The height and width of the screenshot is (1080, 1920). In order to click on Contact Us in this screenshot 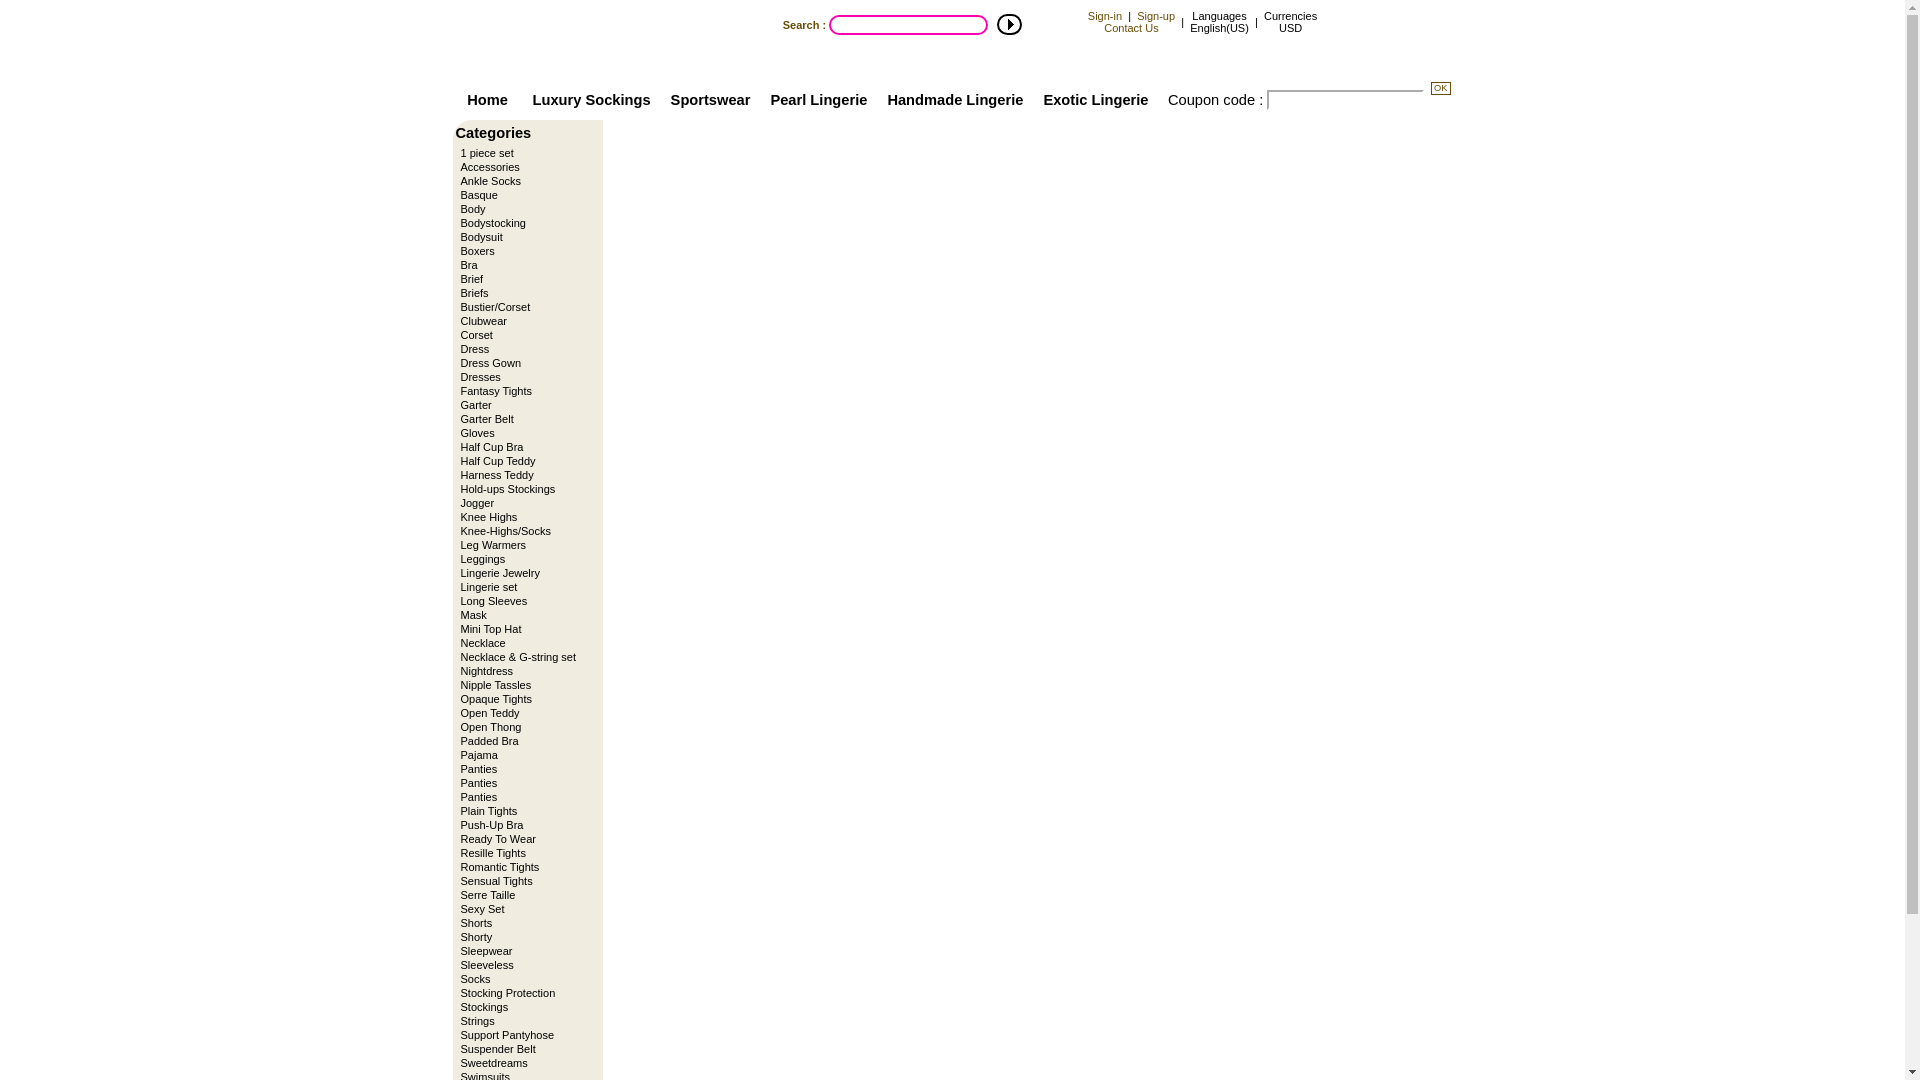, I will do `click(1130, 27)`.